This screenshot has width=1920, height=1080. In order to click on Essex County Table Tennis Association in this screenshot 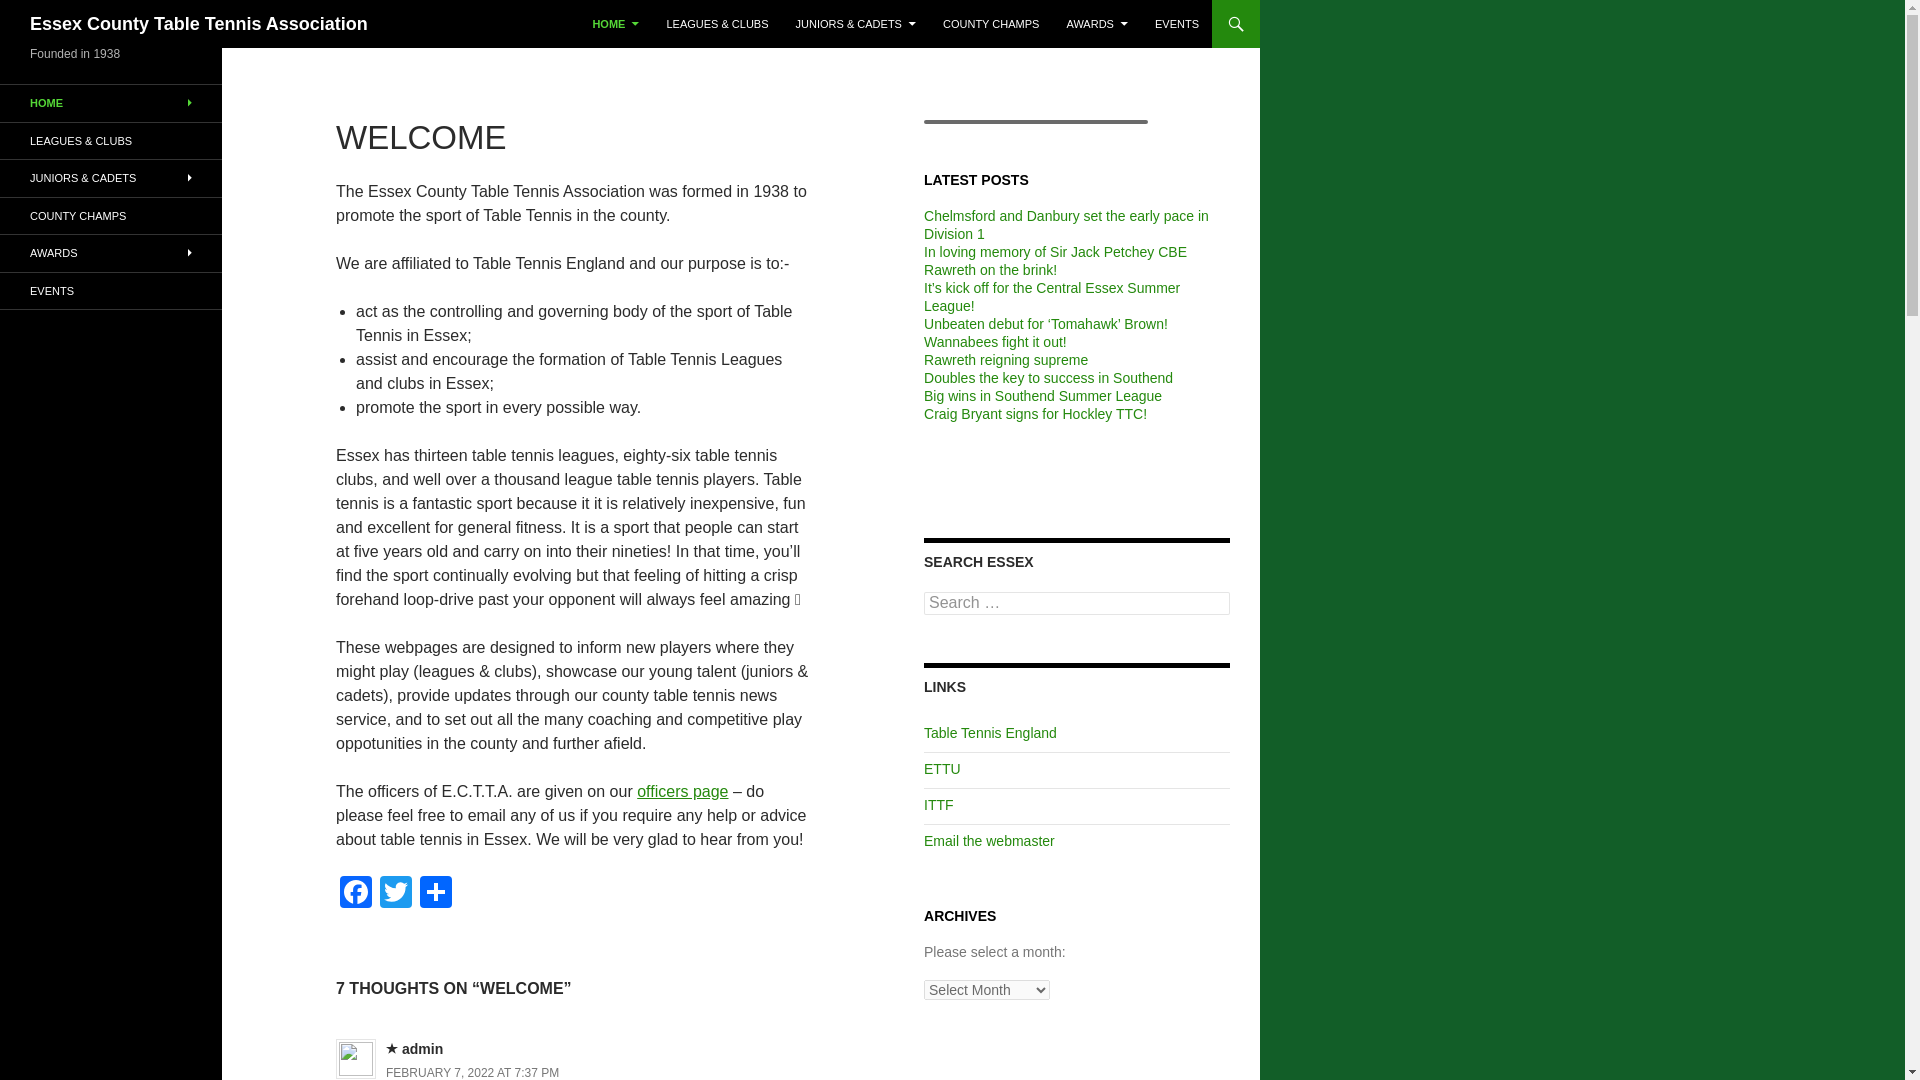, I will do `click(199, 24)`.